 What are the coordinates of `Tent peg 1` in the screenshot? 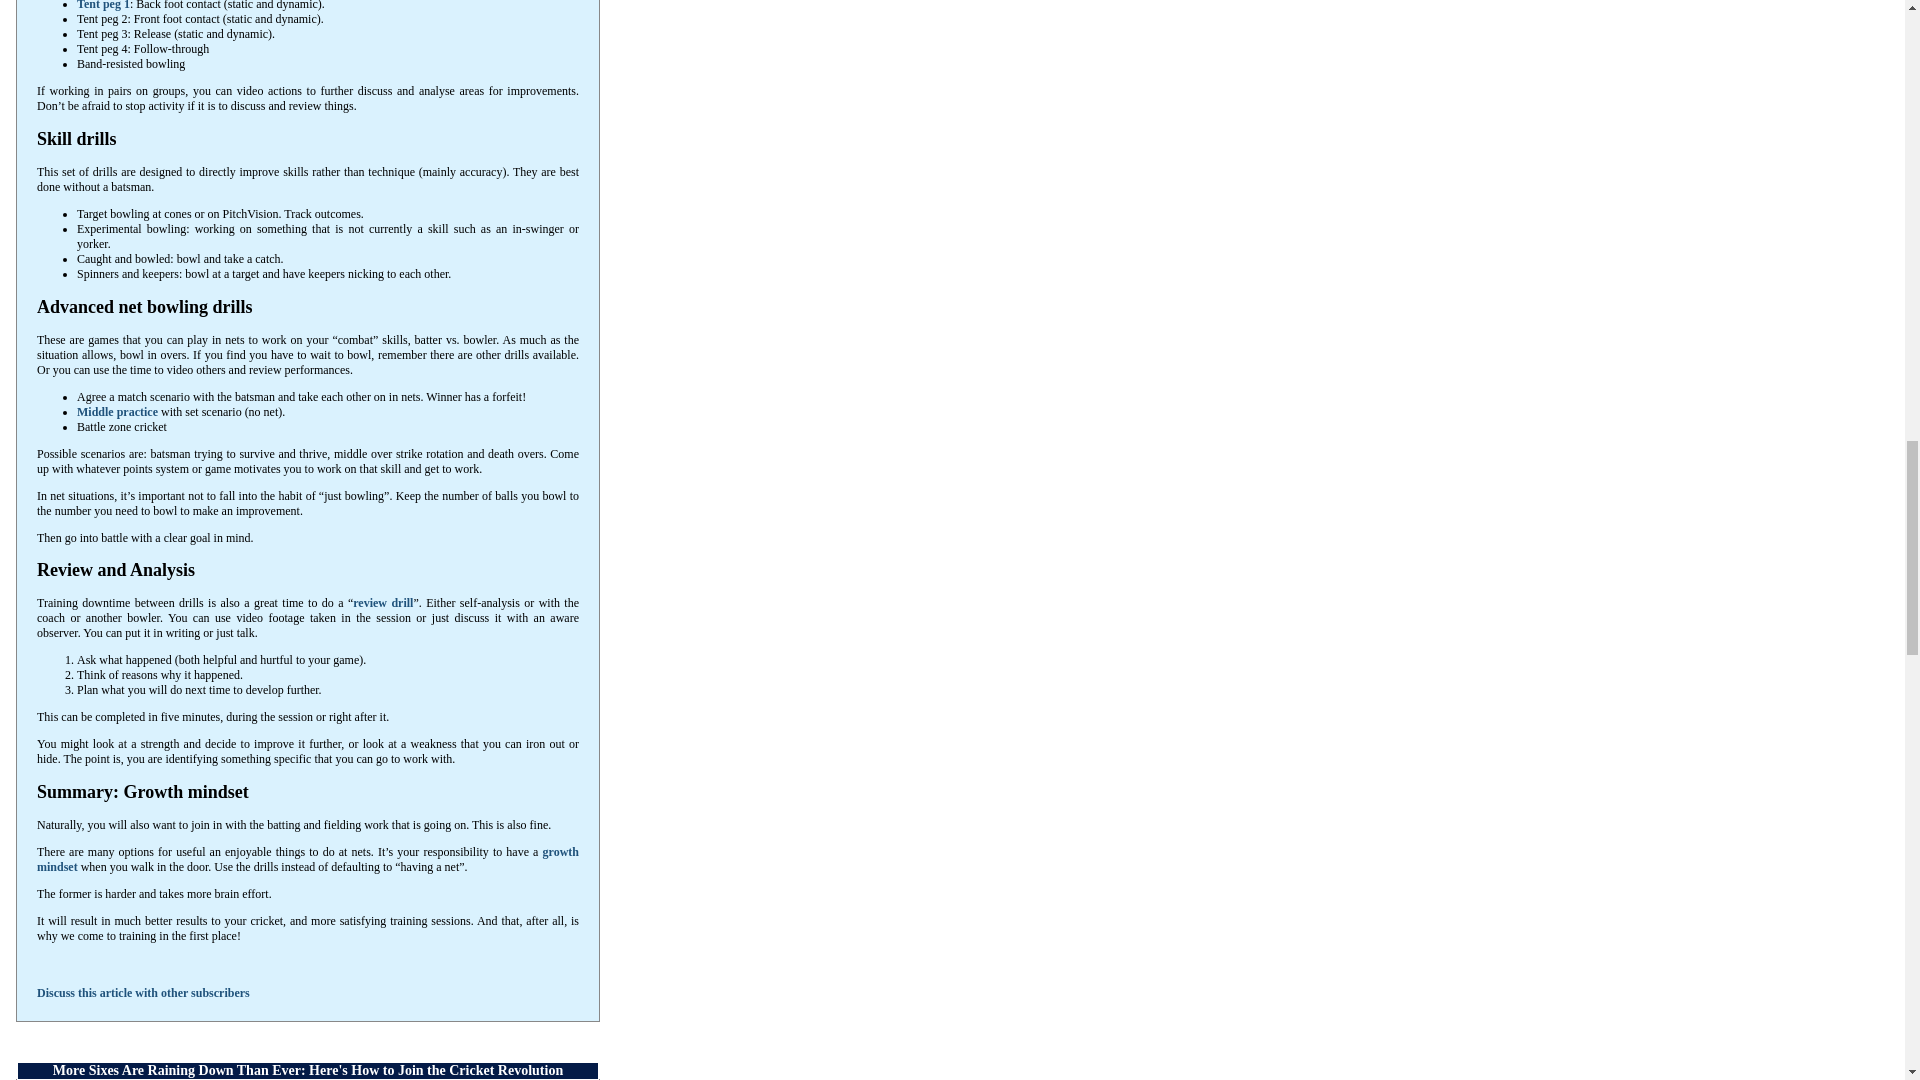 It's located at (103, 5).